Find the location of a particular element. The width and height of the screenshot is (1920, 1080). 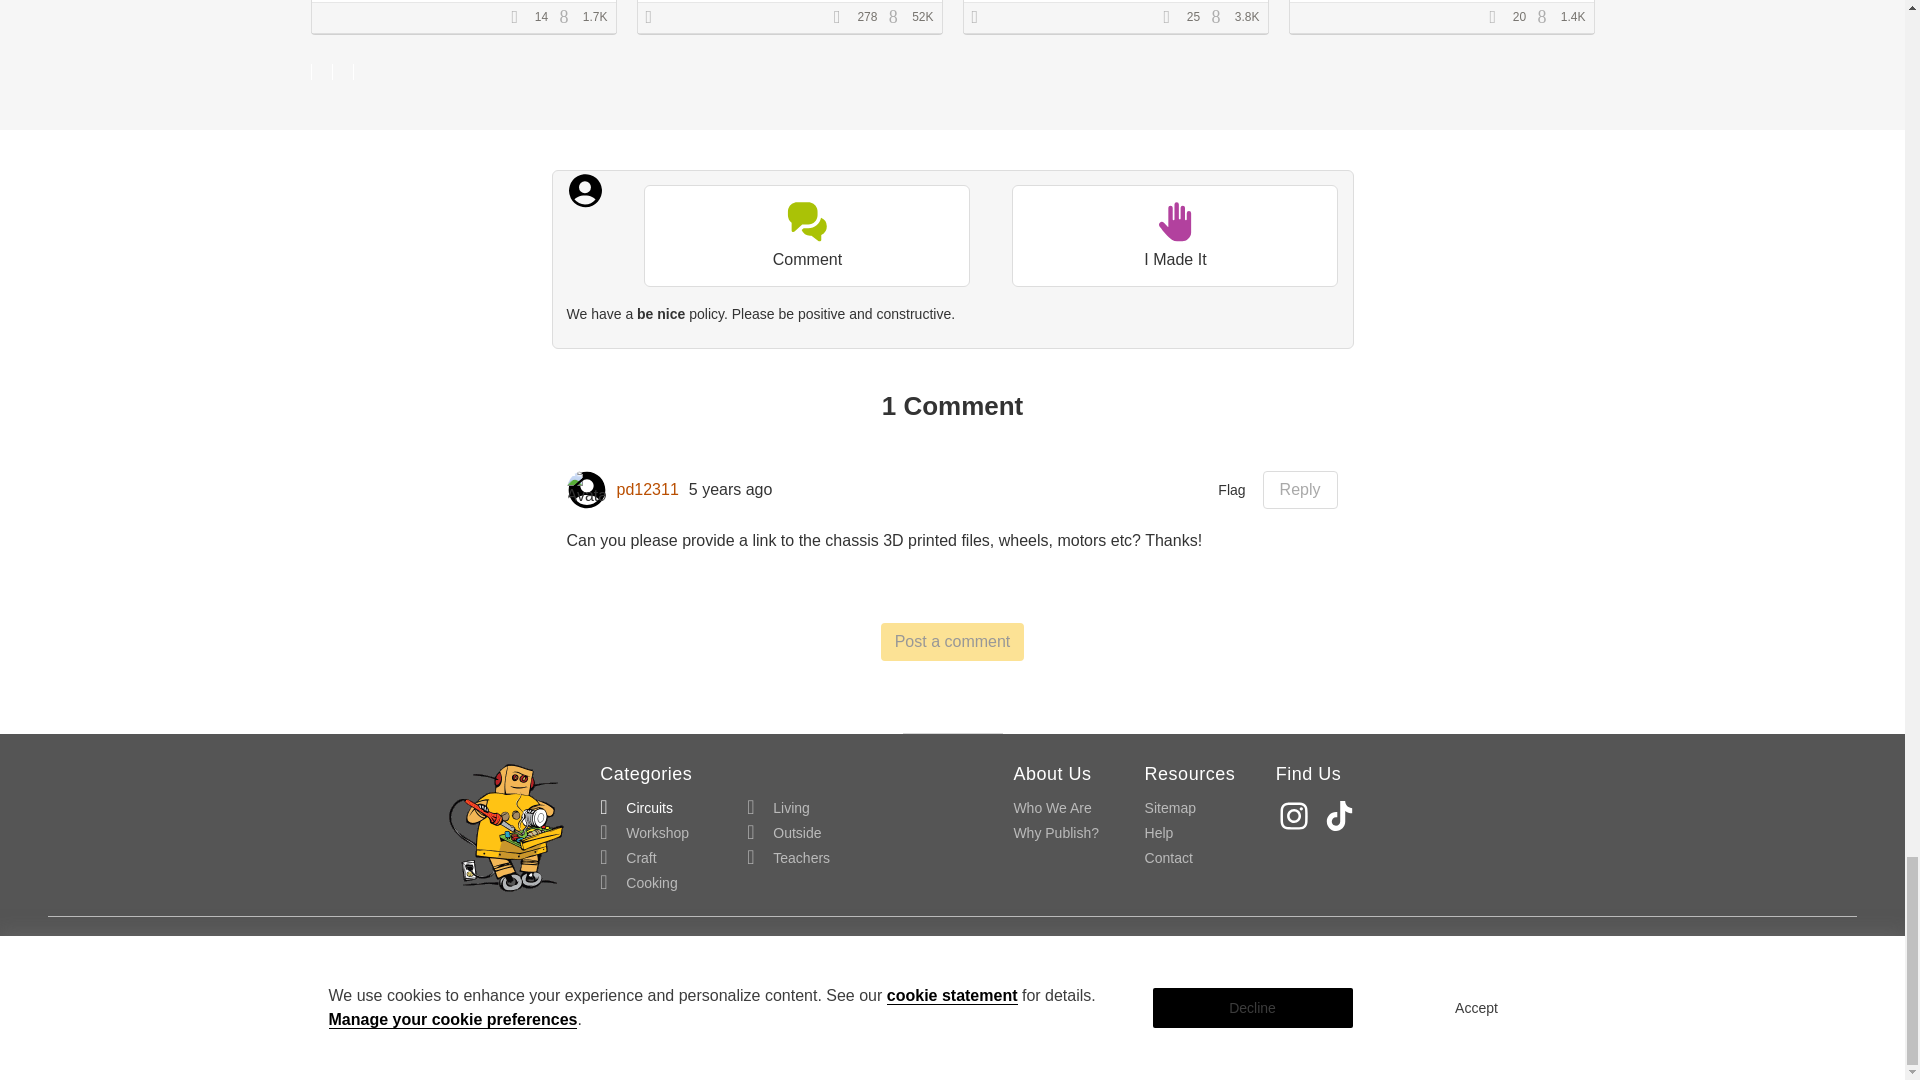

Views Count is located at coordinates (1220, 17).